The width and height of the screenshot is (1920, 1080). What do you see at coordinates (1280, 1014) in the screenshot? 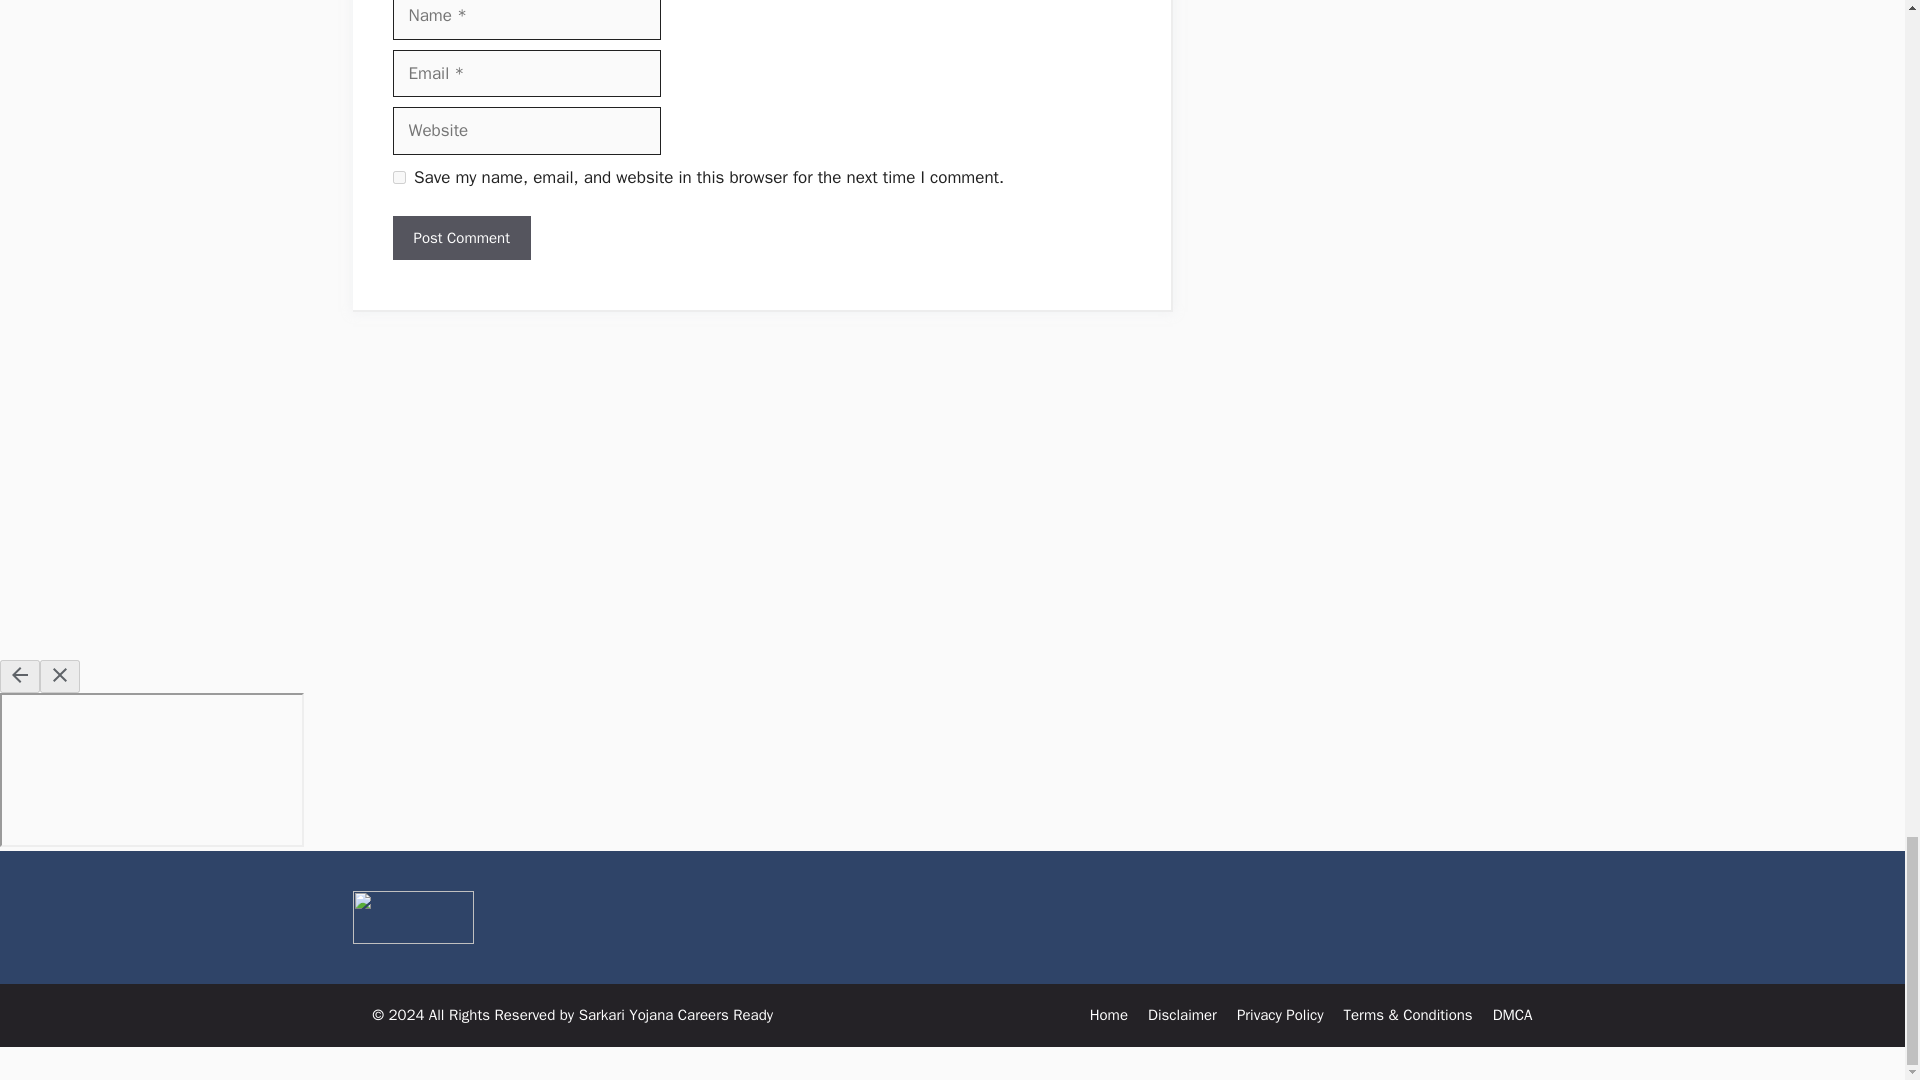
I see `Privacy Policy` at bounding box center [1280, 1014].